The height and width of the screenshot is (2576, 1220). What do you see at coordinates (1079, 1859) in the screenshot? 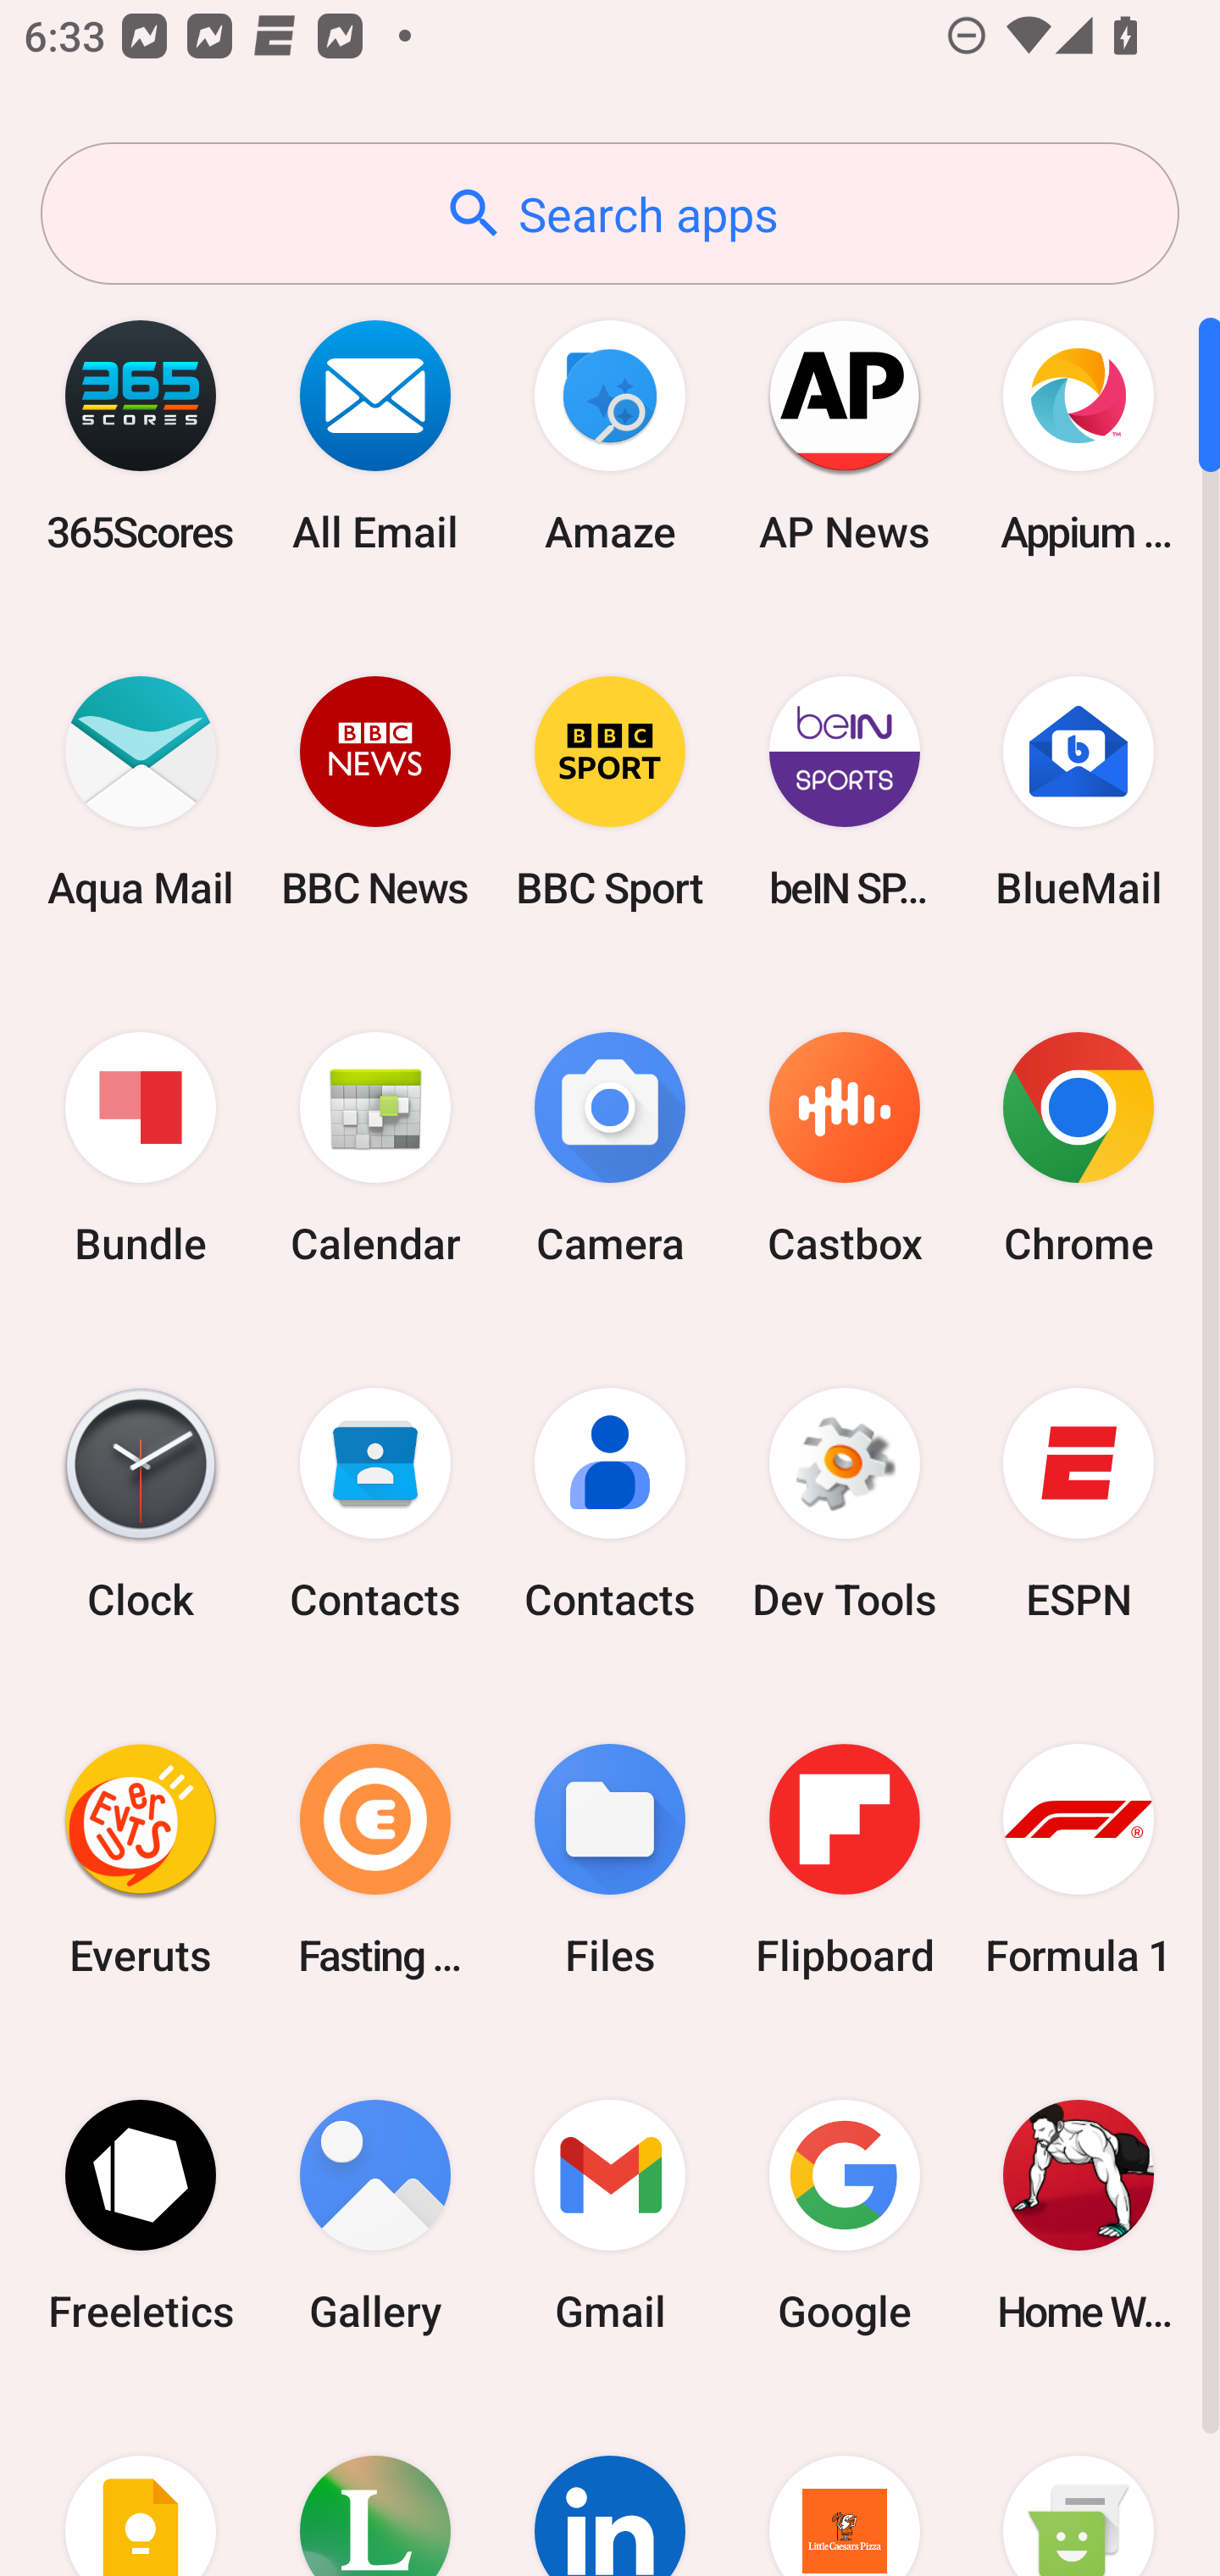
I see `Formula 1` at bounding box center [1079, 1859].